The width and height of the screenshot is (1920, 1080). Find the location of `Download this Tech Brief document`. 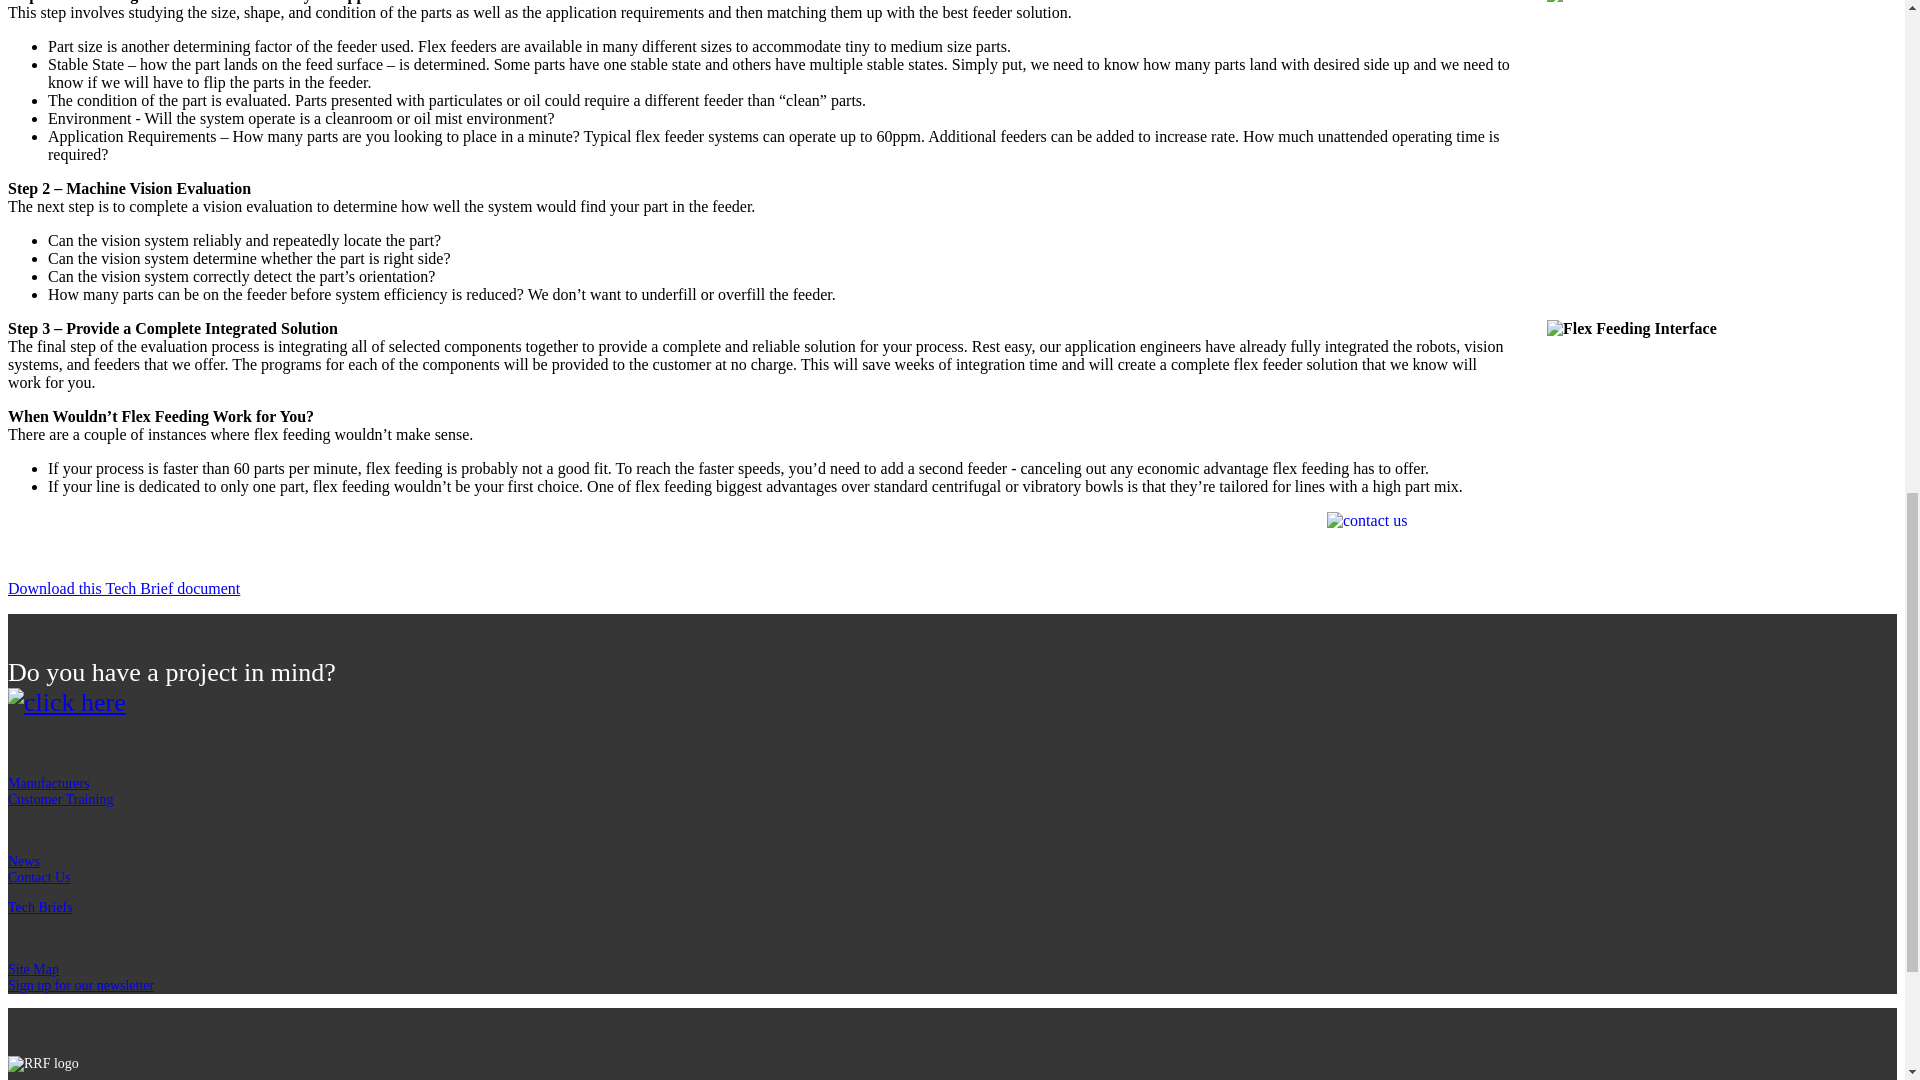

Download this Tech Brief document is located at coordinates (124, 588).